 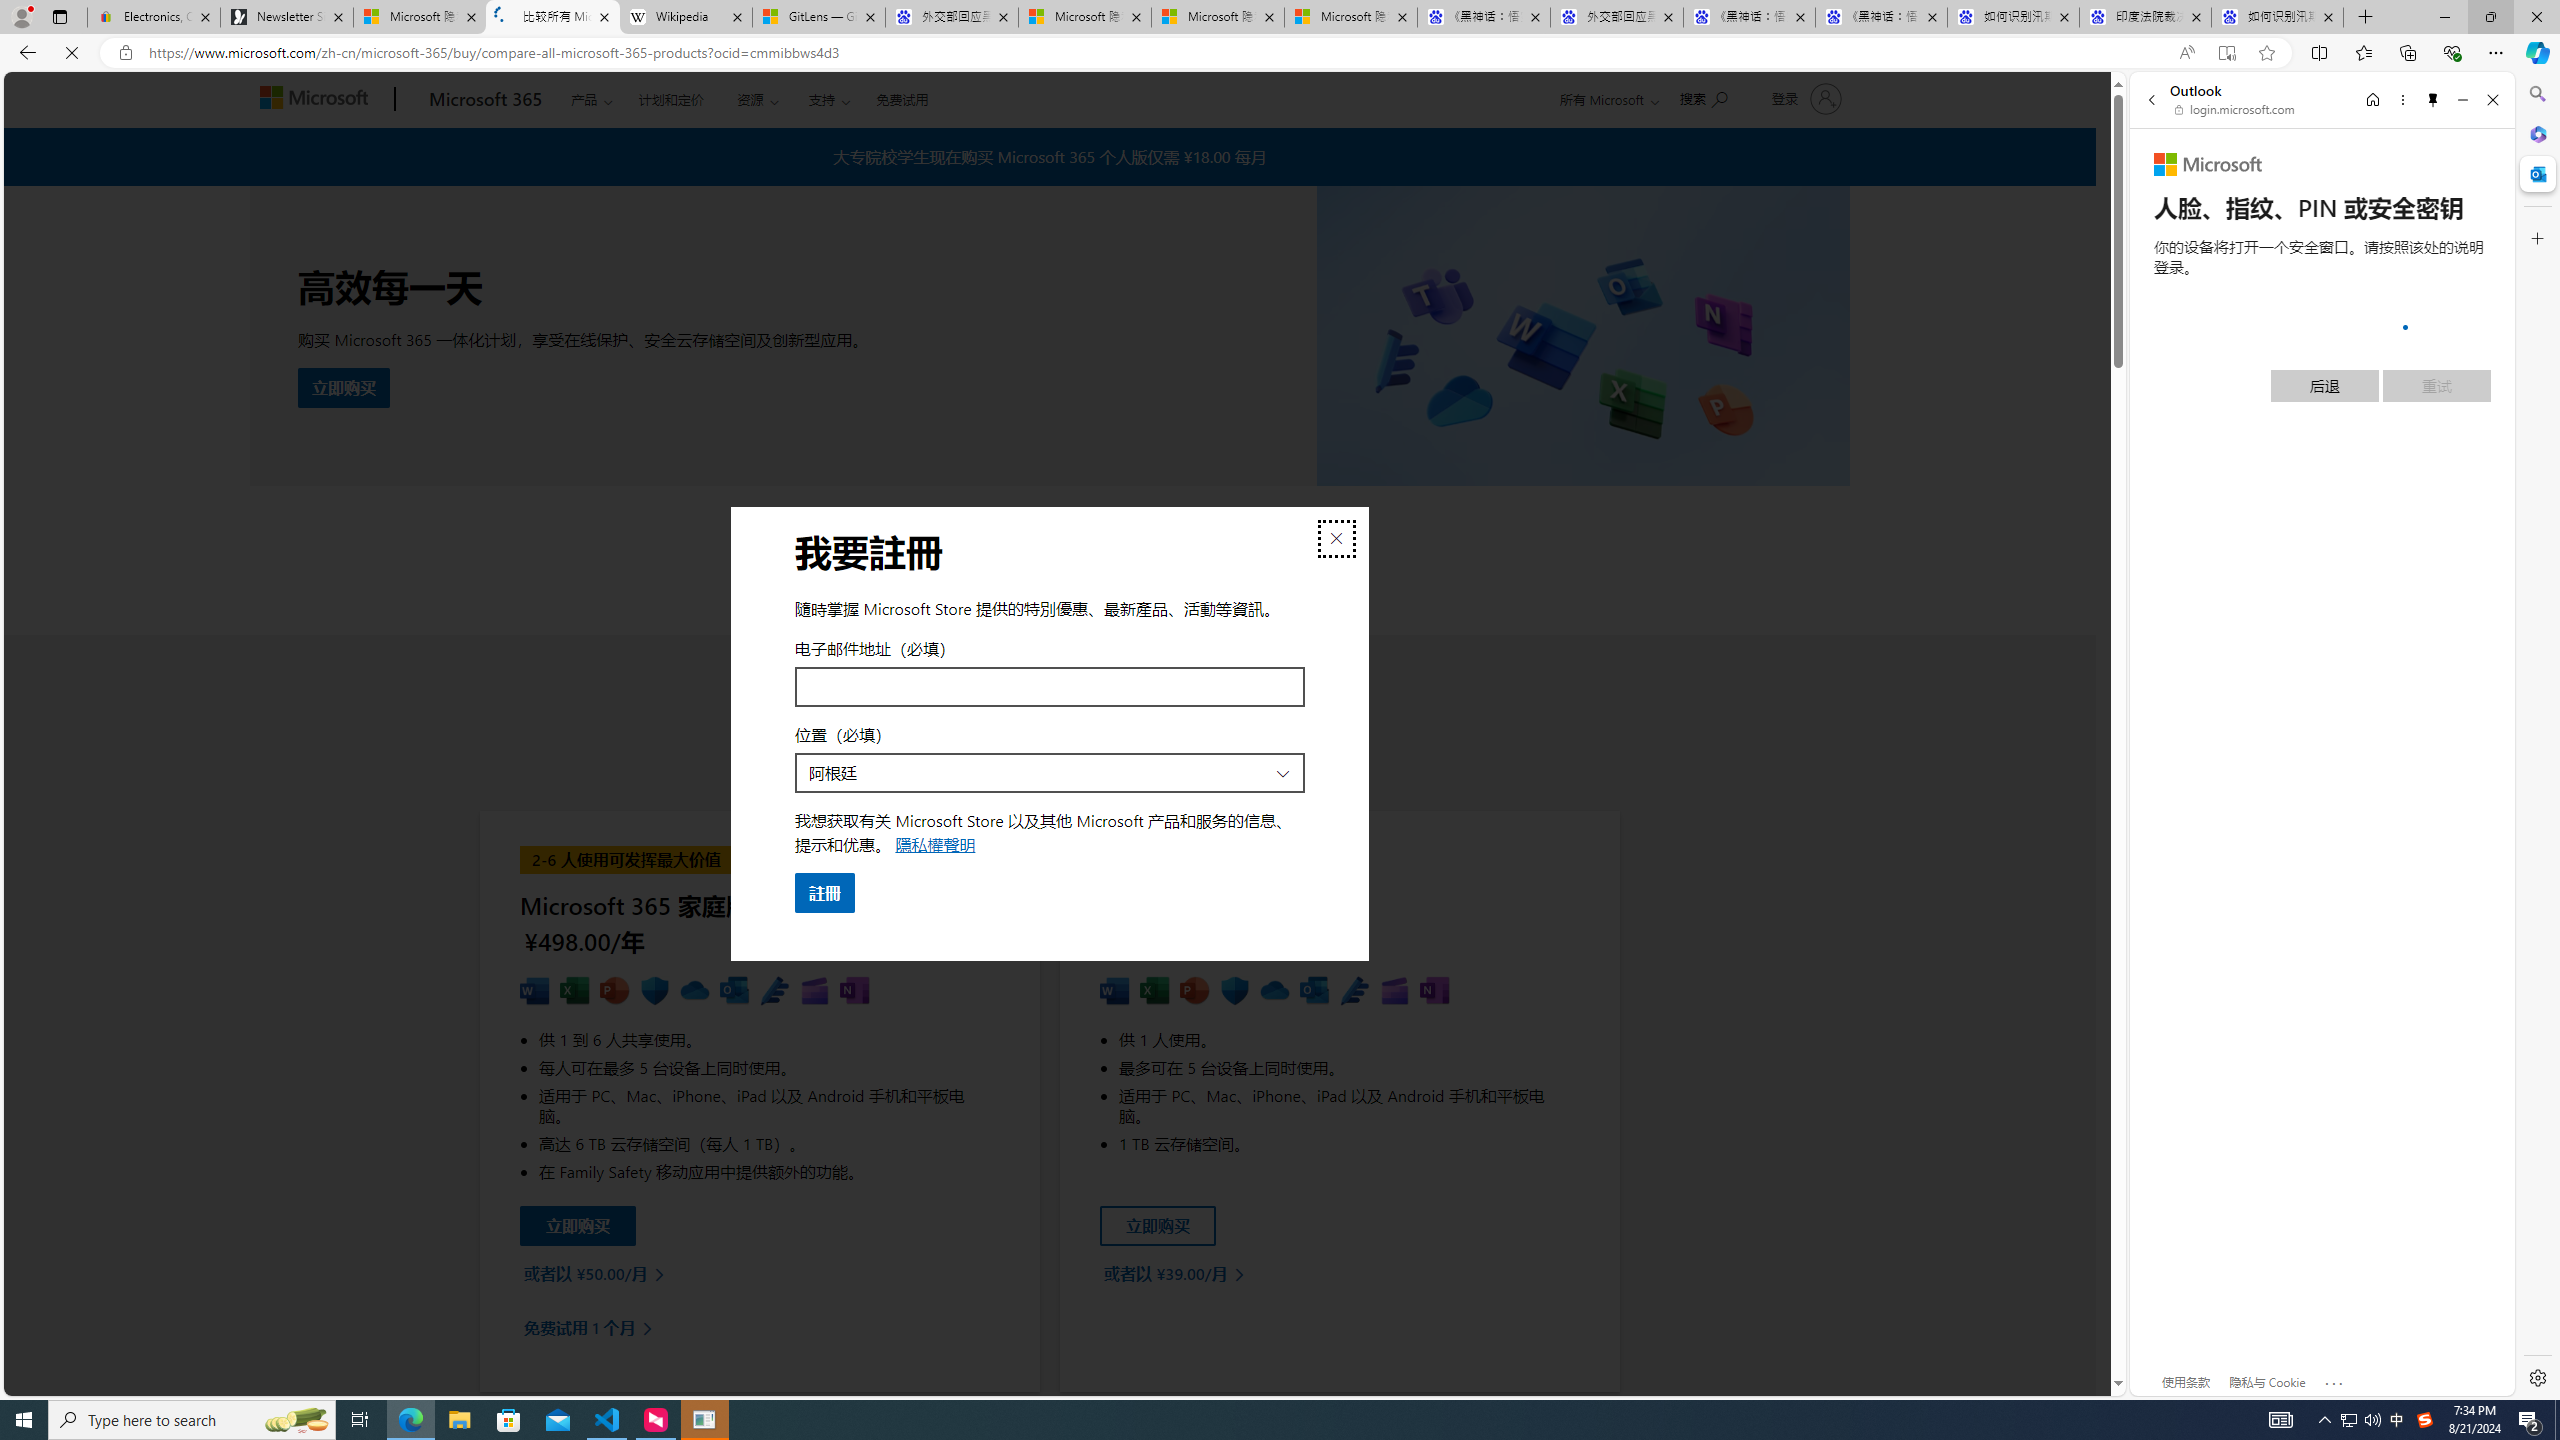 What do you see at coordinates (2236, 109) in the screenshot?
I see `login.microsoft.com` at bounding box center [2236, 109].